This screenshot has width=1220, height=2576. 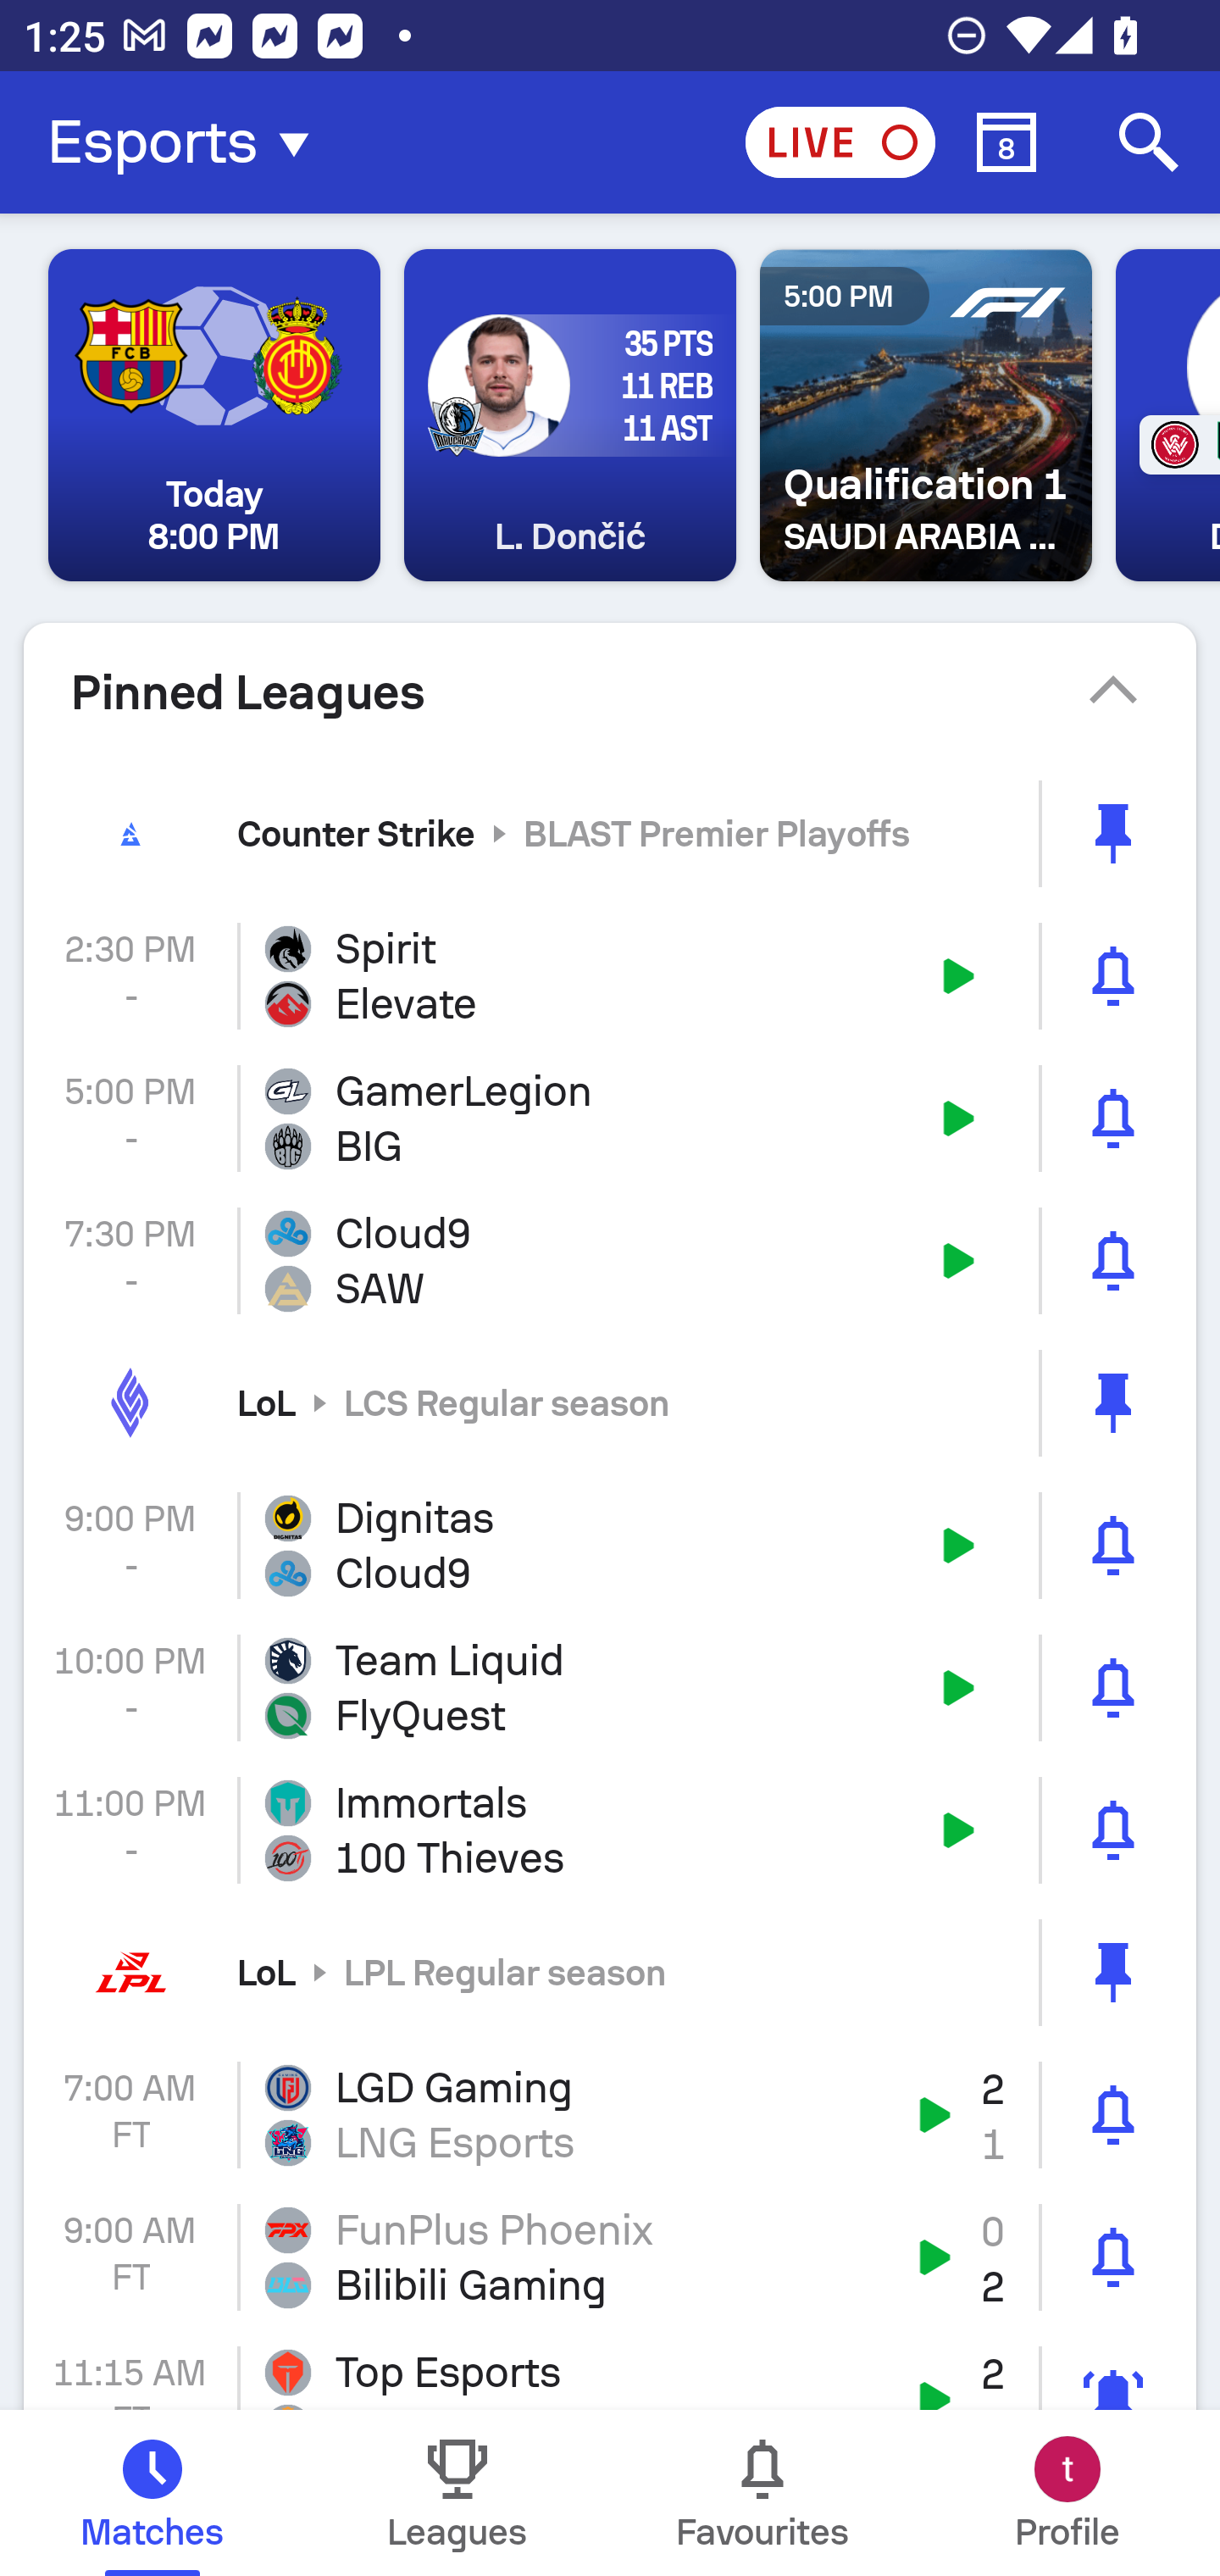 I want to click on Counter Strike BLAST Premier Playoffs, so click(x=610, y=833).